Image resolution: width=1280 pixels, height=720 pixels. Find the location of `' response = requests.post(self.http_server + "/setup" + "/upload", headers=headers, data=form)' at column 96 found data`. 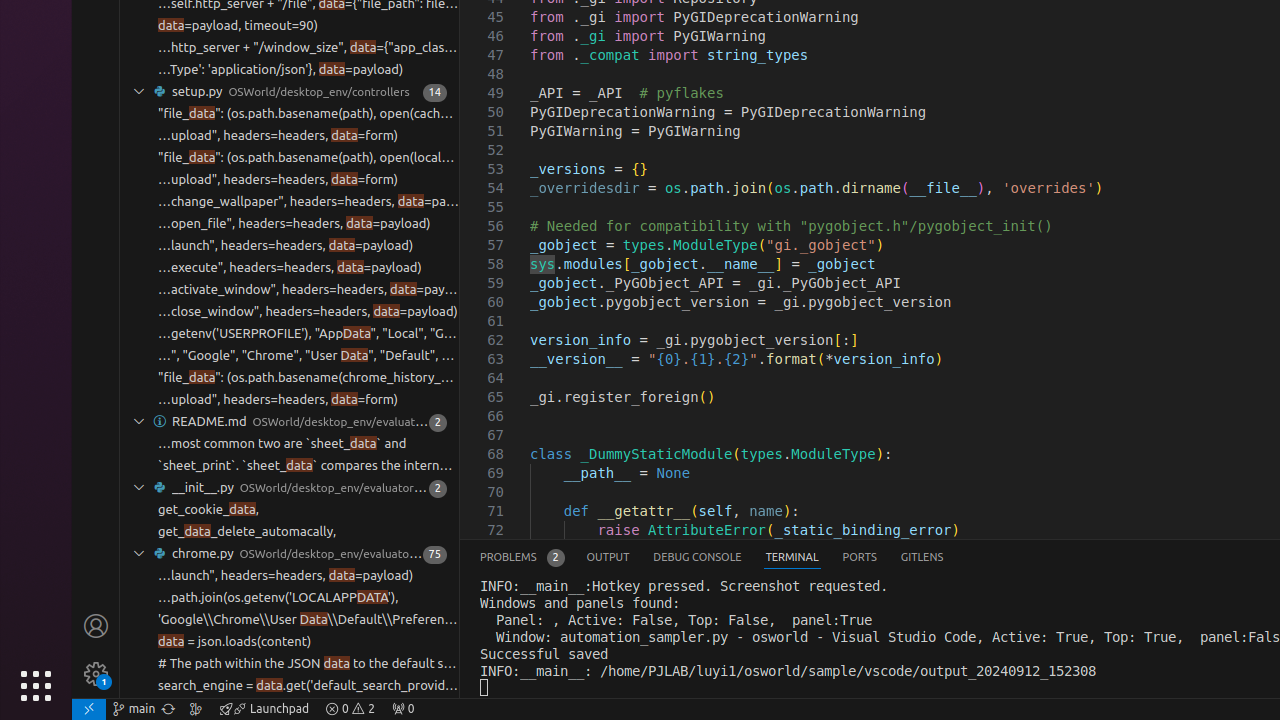

' response = requests.post(self.http_server + "/setup" + "/upload", headers=headers, data=form)' at column 96 found data is located at coordinates (290, 400).